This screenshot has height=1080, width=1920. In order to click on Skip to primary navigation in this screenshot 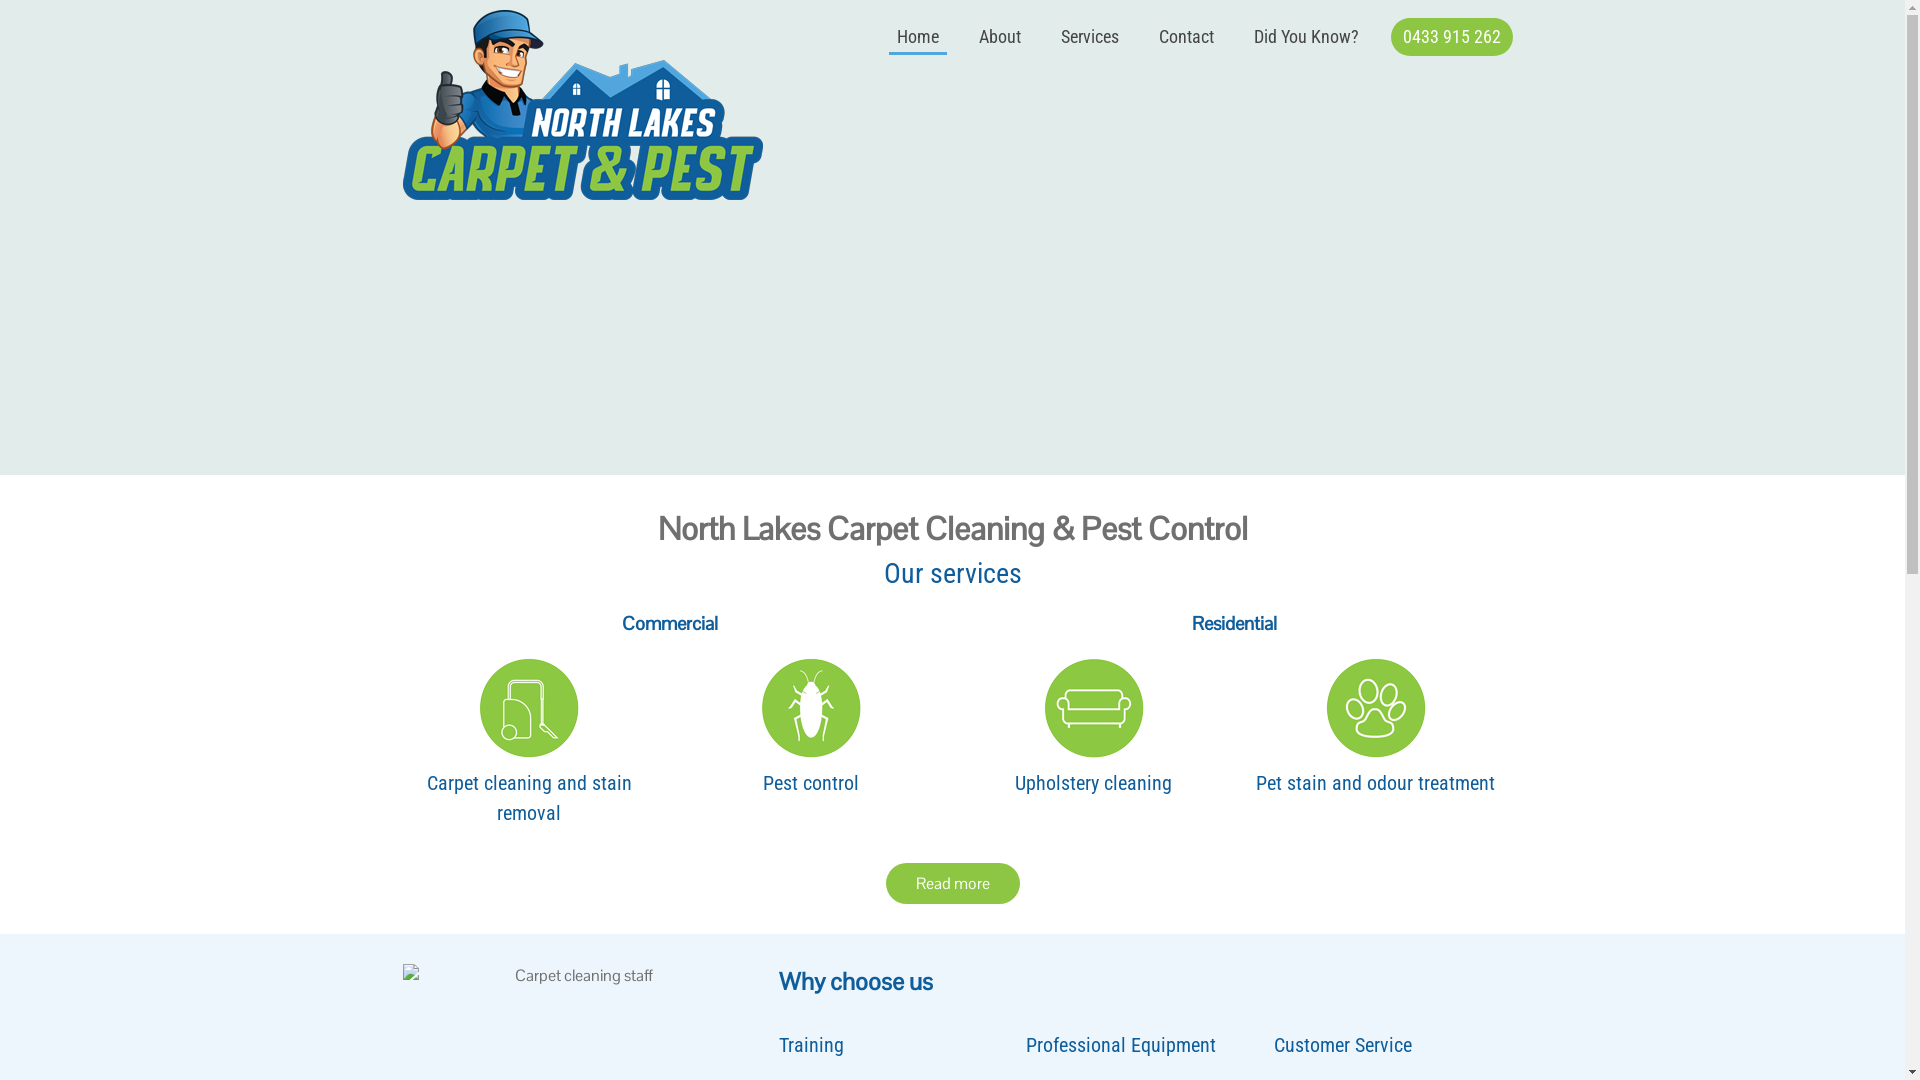, I will do `click(0, 0)`.